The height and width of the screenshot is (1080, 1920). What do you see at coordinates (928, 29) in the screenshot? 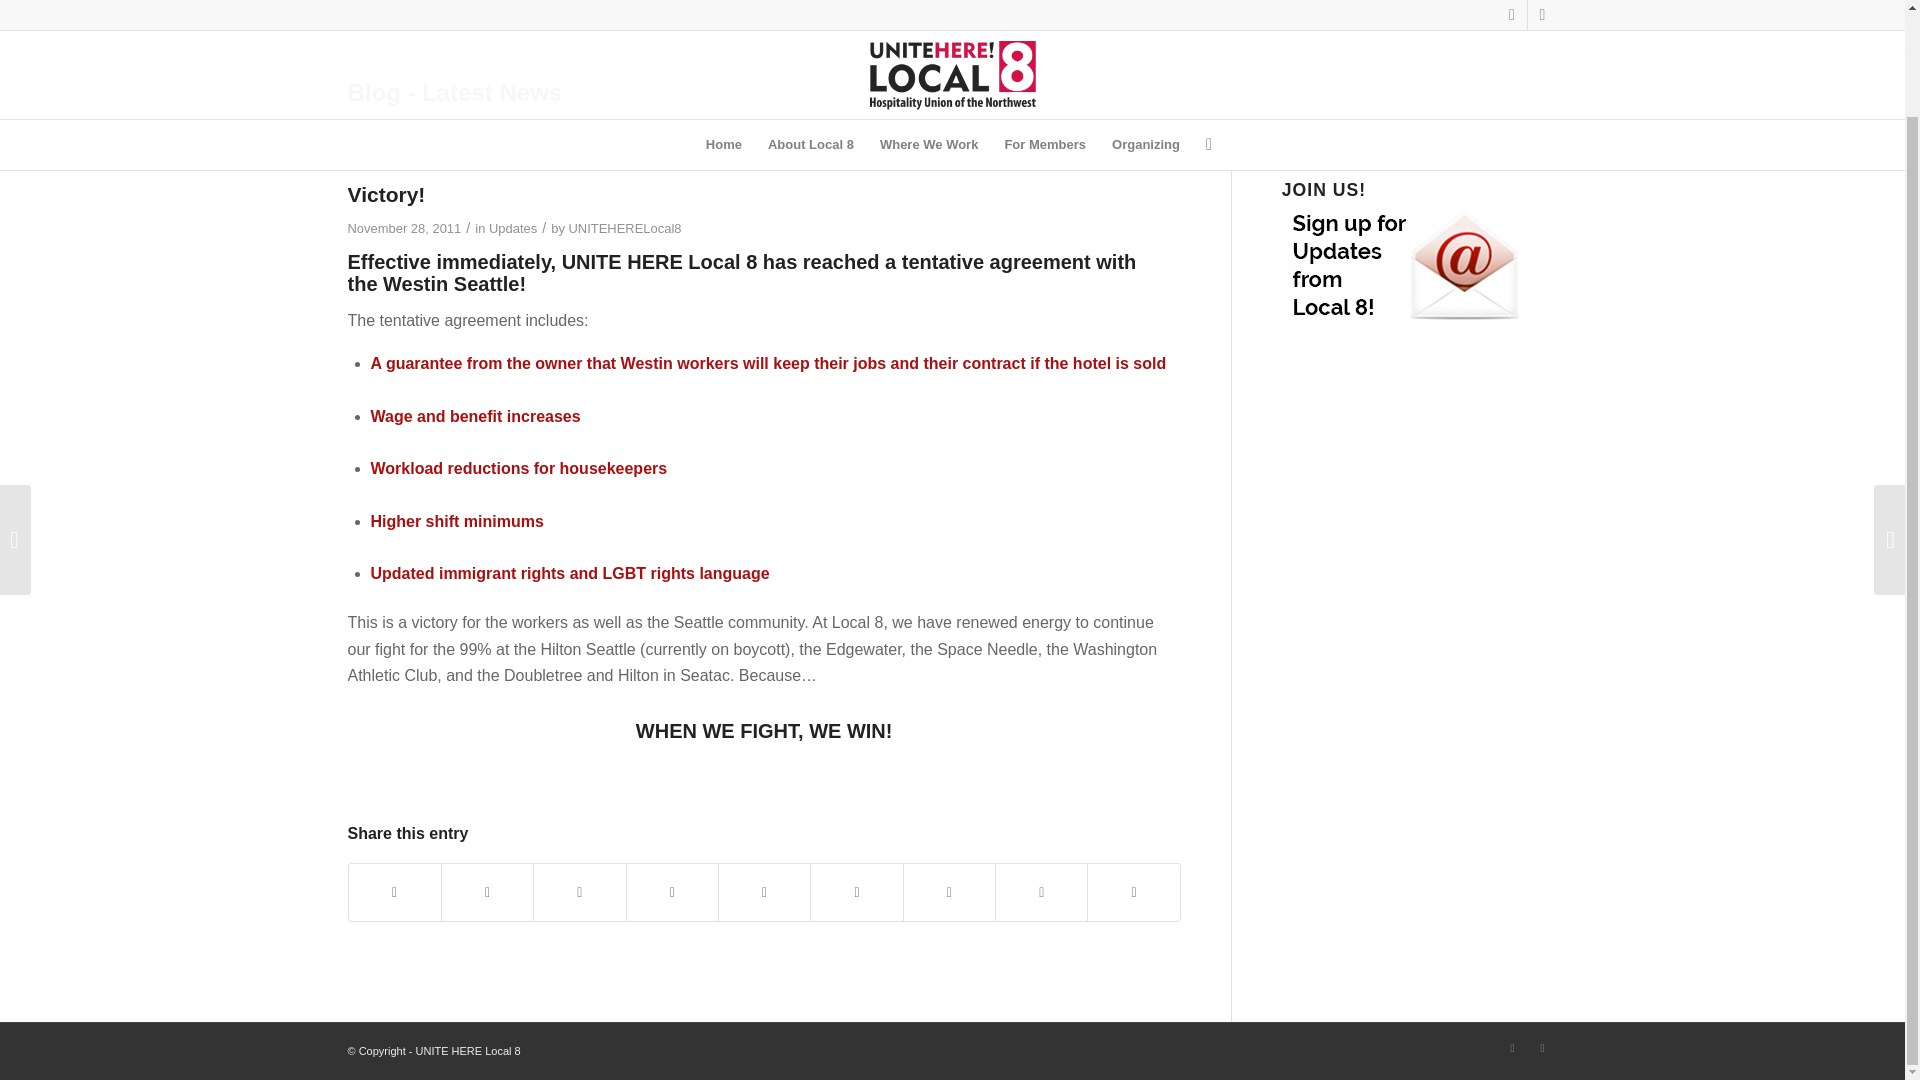
I see `Where We Work` at bounding box center [928, 29].